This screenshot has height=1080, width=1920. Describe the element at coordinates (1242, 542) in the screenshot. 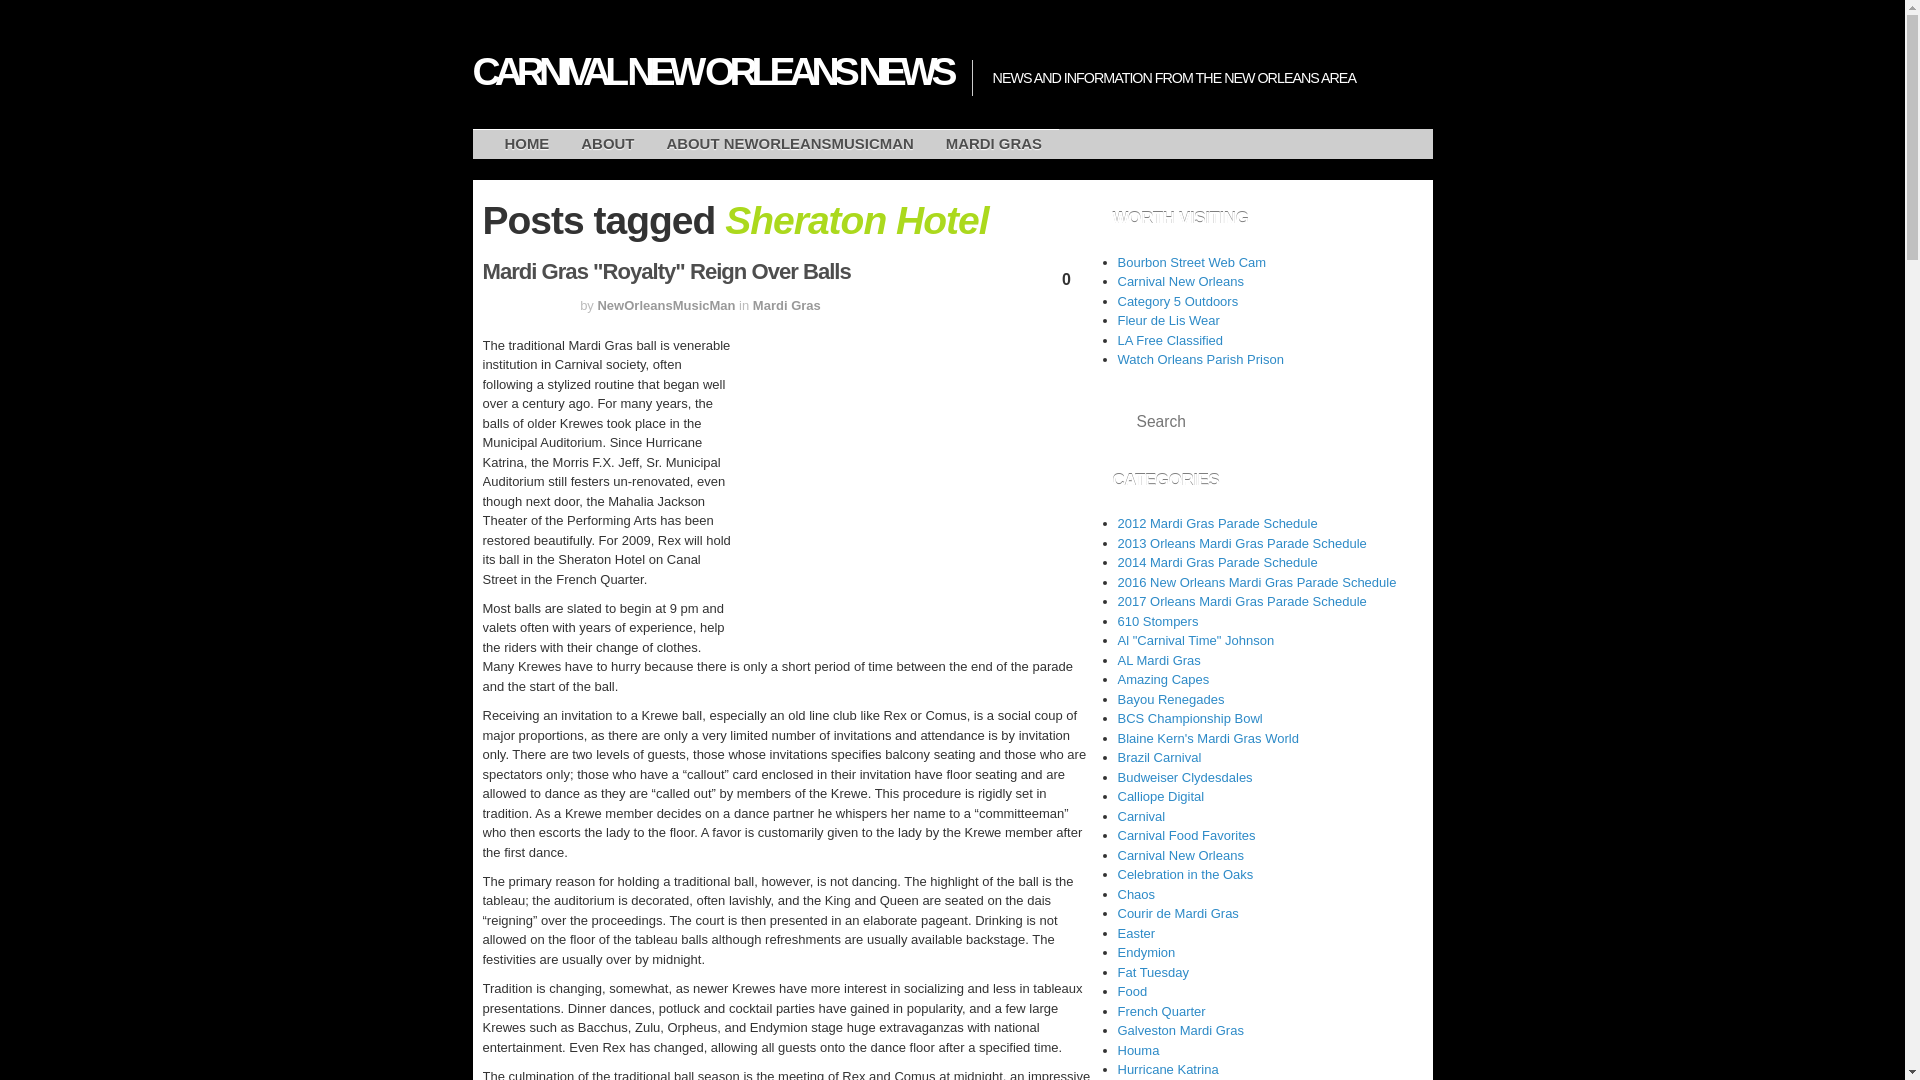

I see `2013 Orleans Mardi Gras Parade Schedule` at that location.